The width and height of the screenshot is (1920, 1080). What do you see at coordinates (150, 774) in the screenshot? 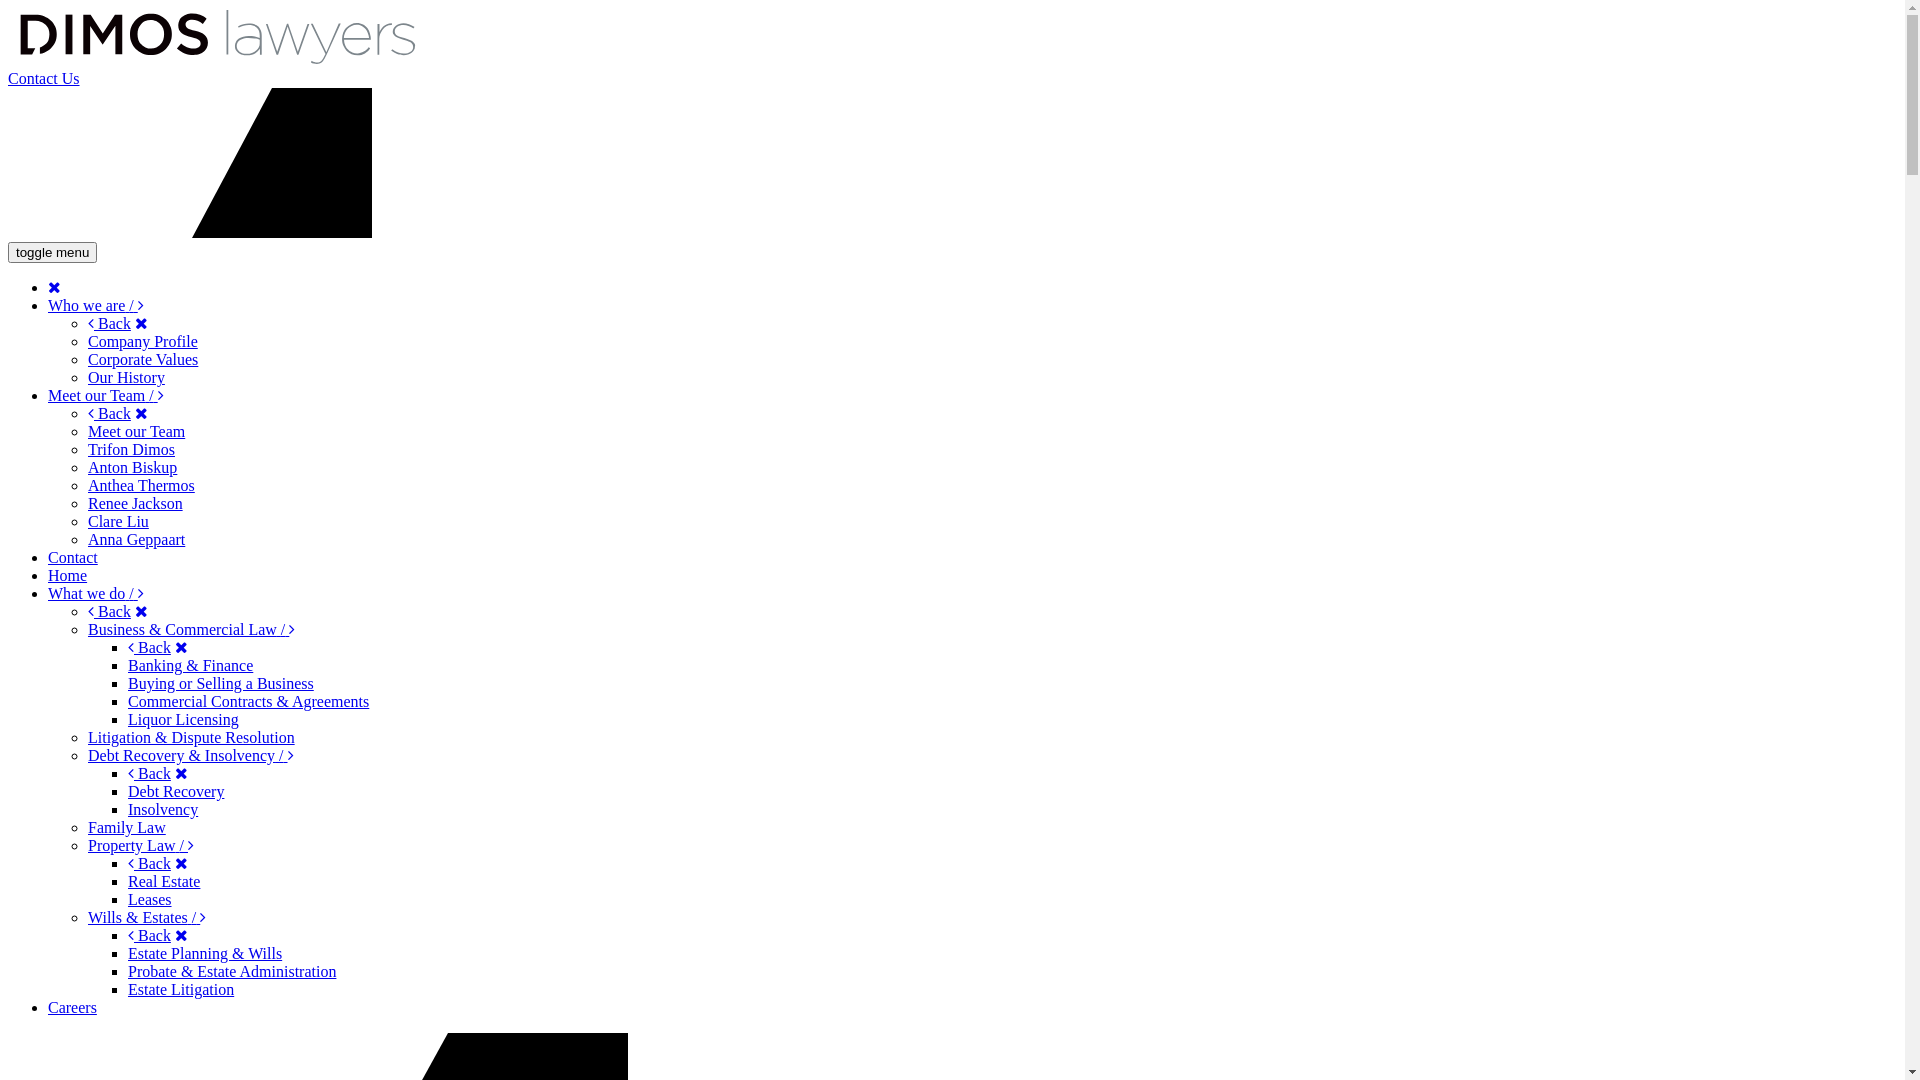
I see `Back` at bounding box center [150, 774].